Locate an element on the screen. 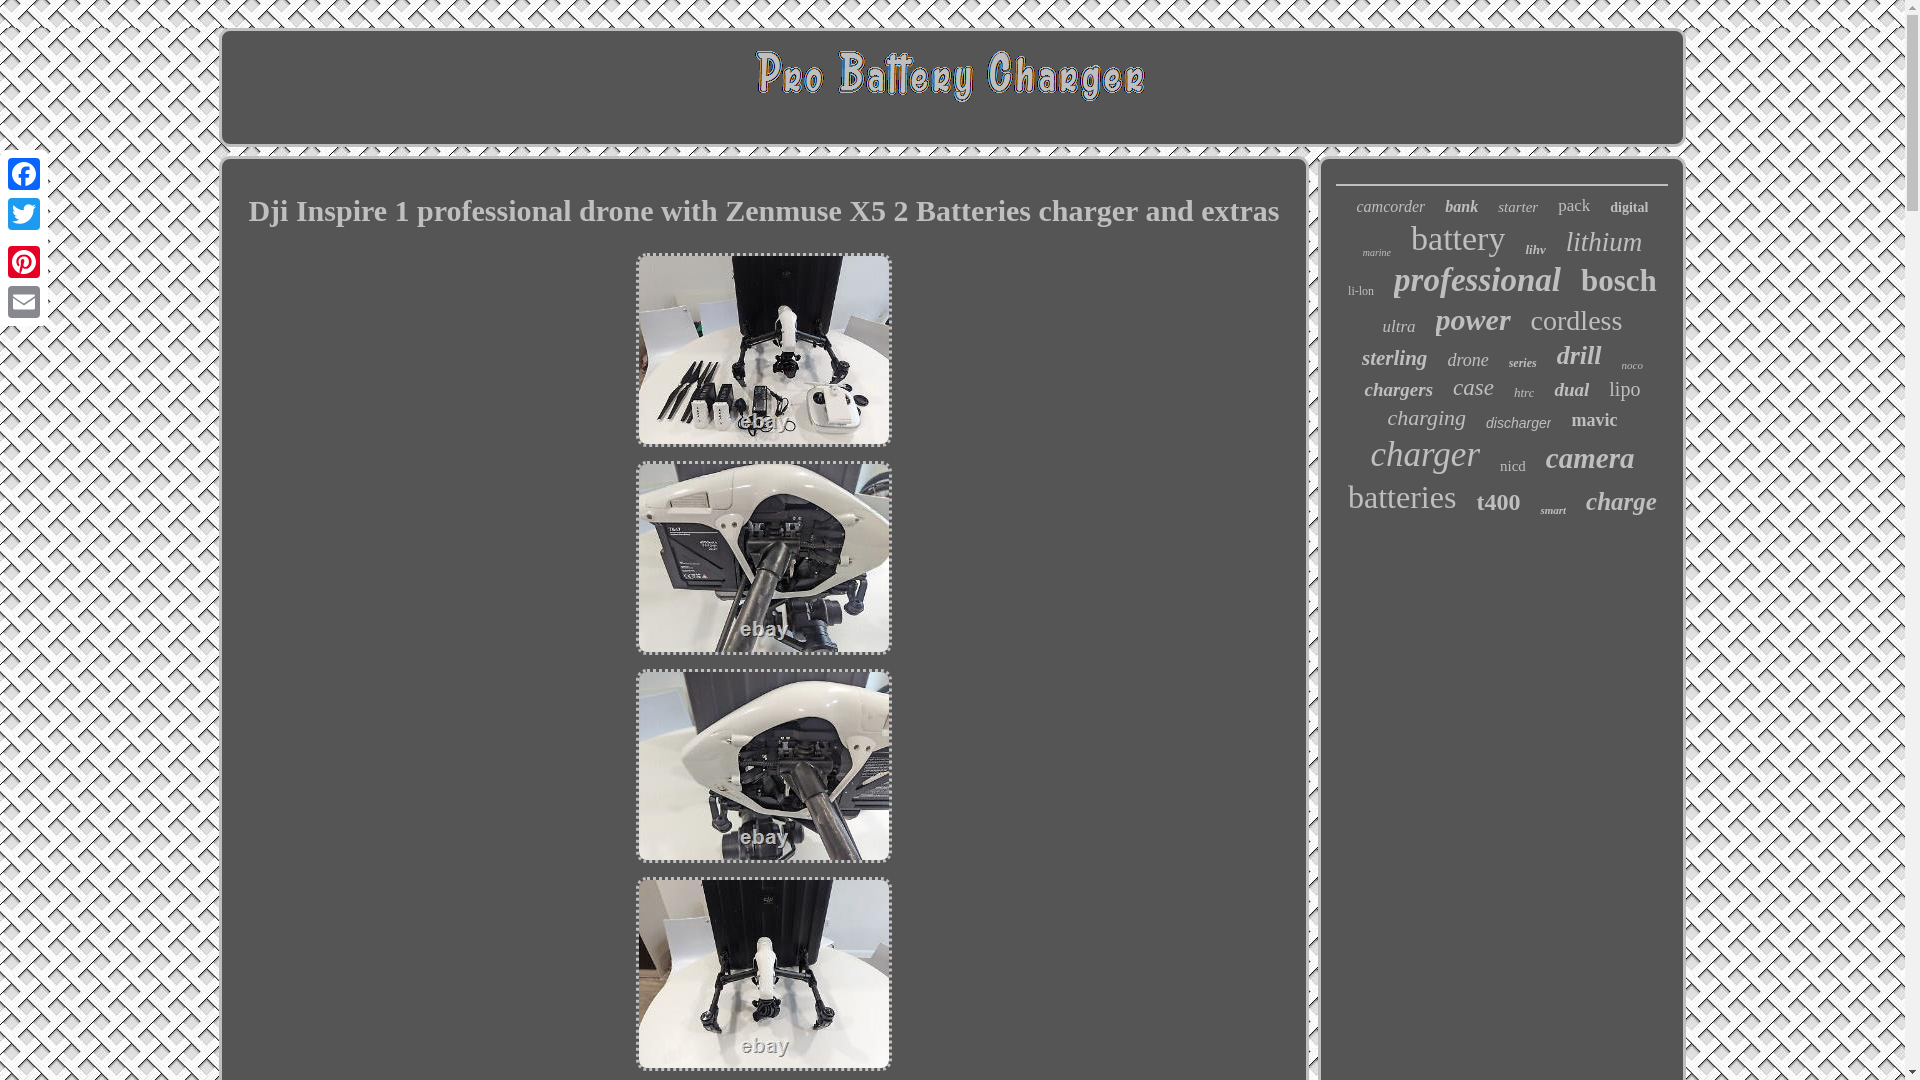  lithium is located at coordinates (1604, 242).